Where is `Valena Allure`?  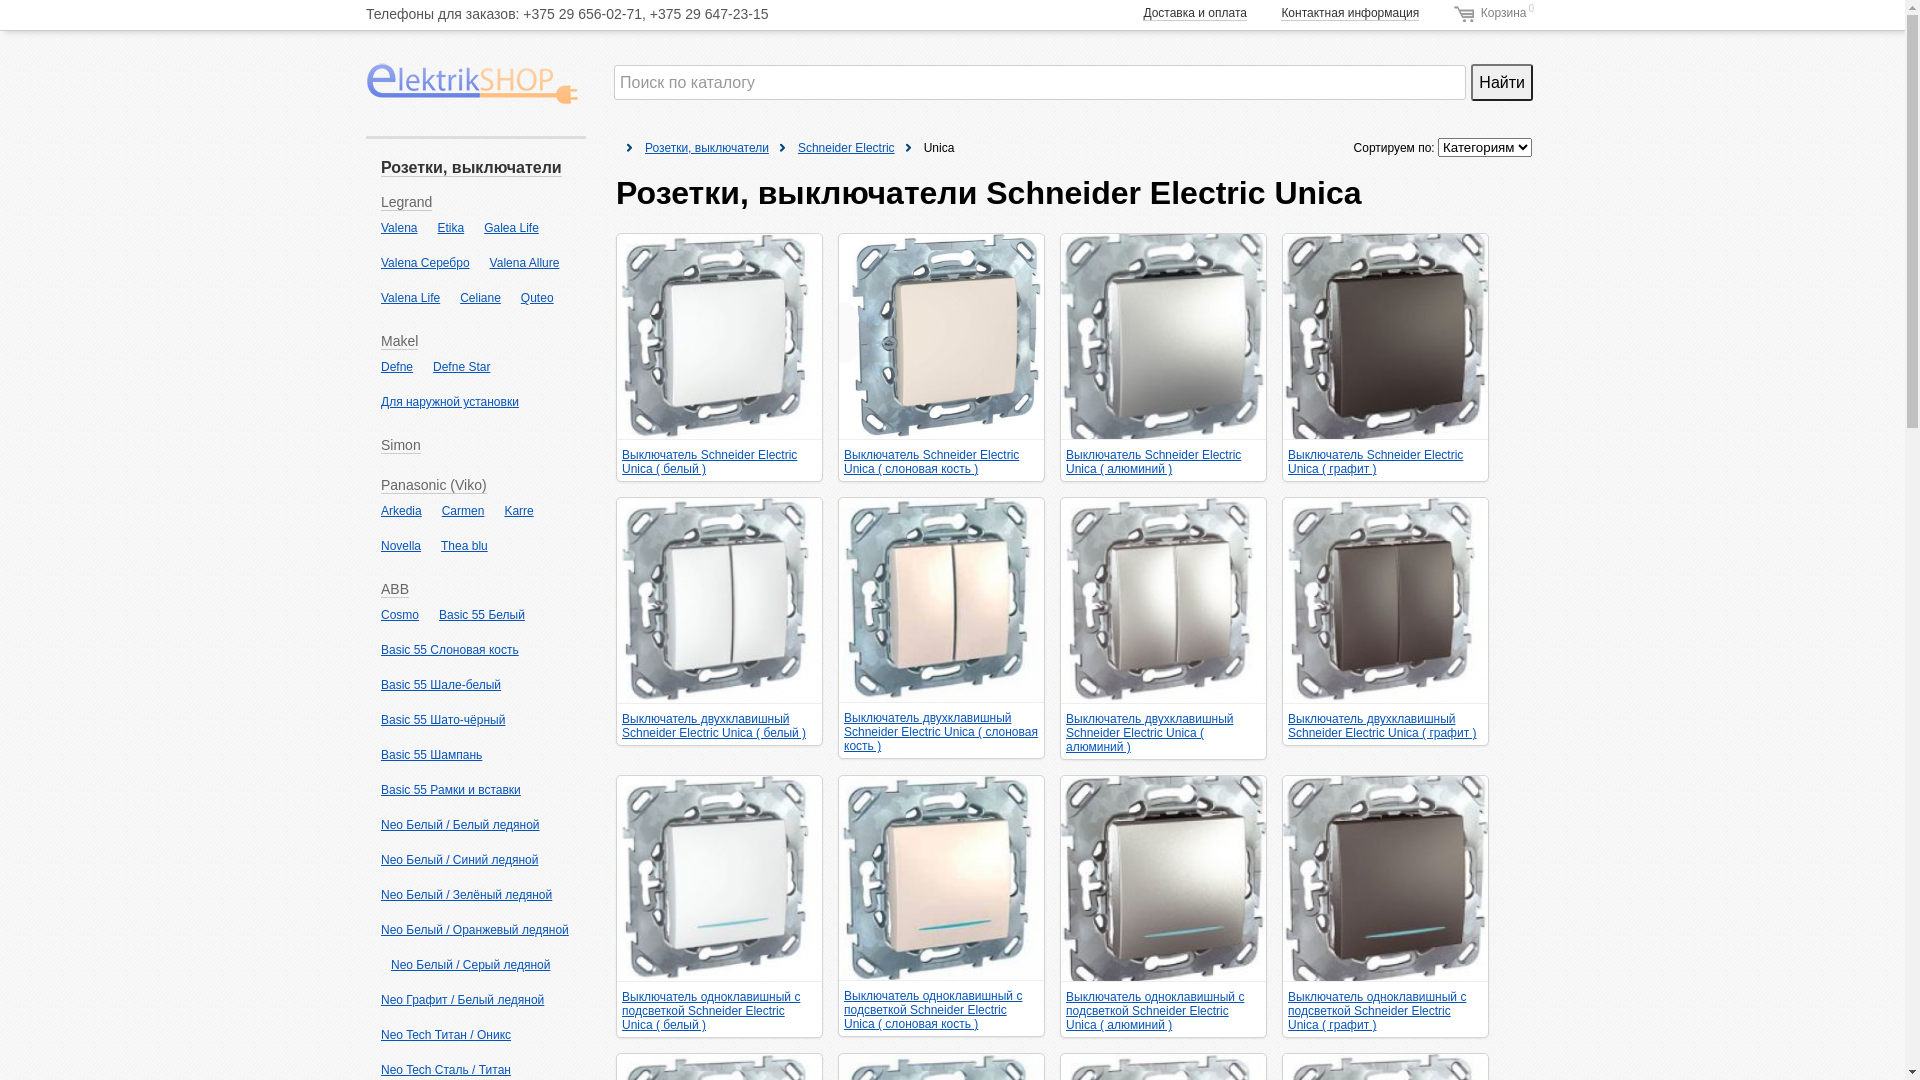
Valena Allure is located at coordinates (524, 263).